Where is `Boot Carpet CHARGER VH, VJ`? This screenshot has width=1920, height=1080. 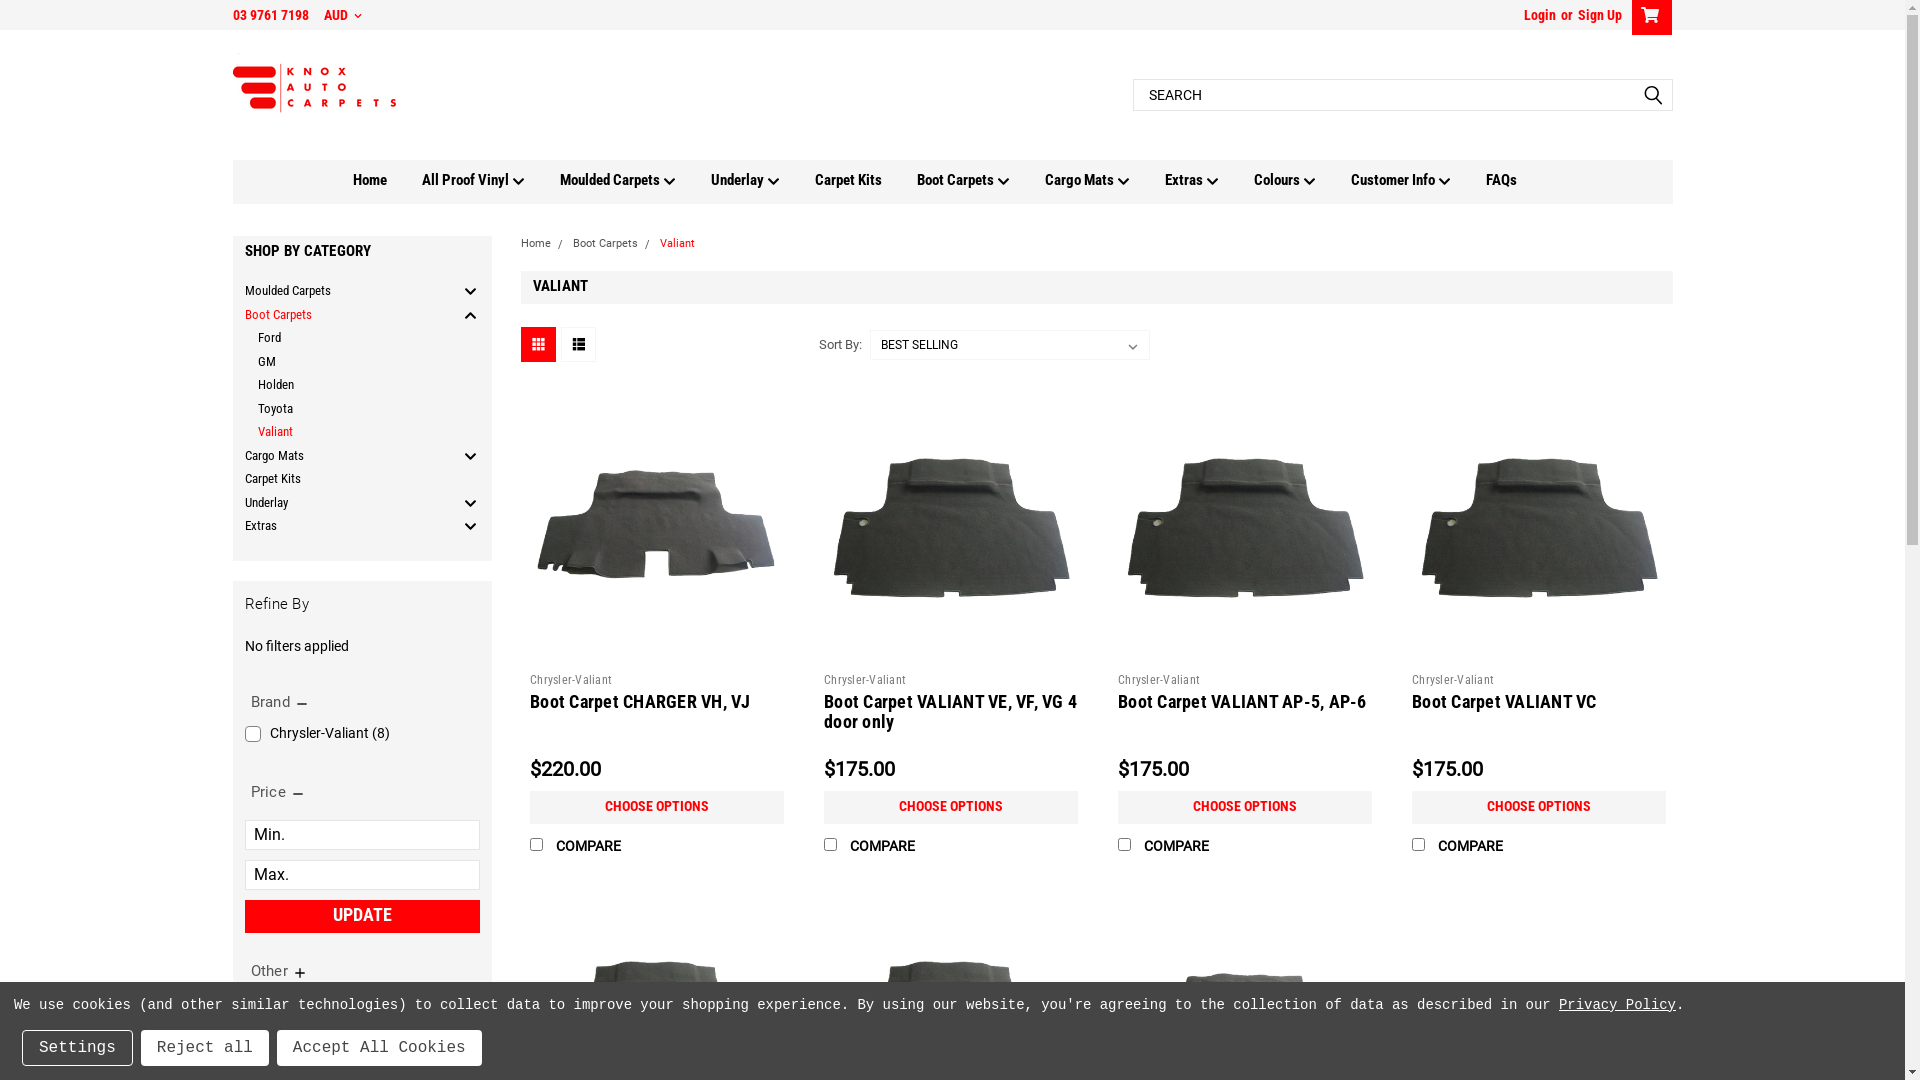
Boot Carpet CHARGER VH, VJ is located at coordinates (657, 527).